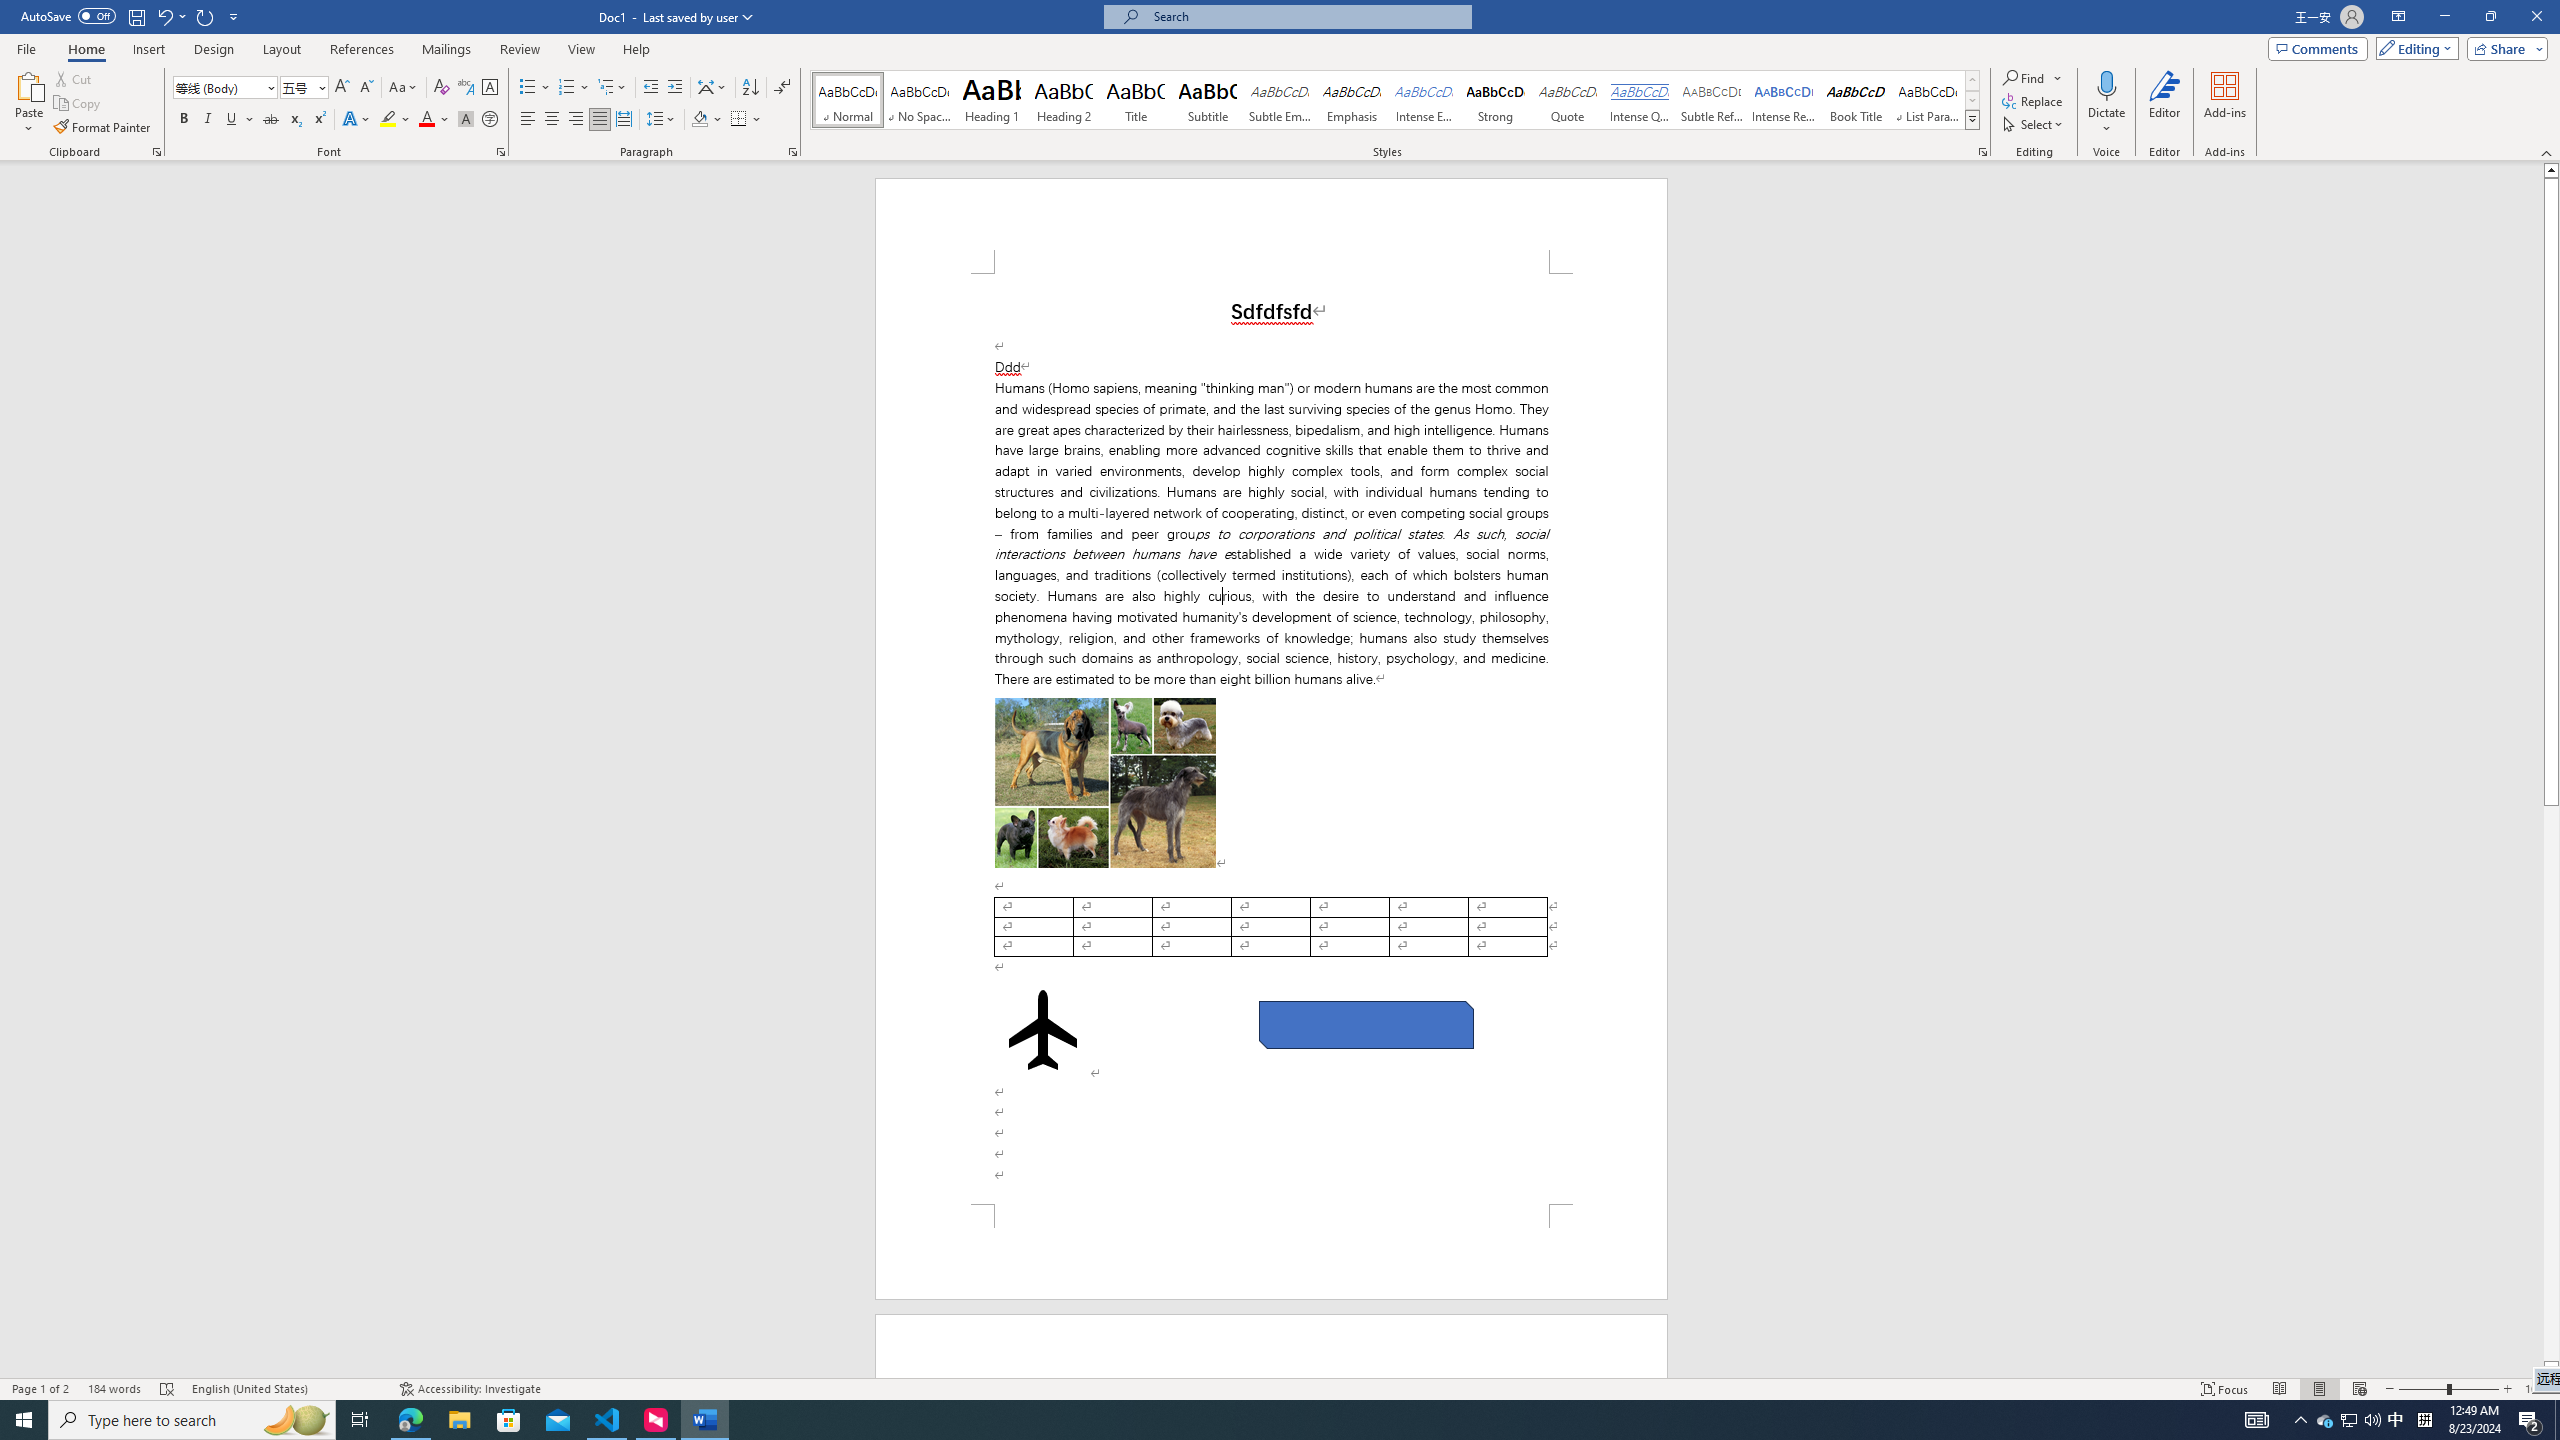 The image size is (2560, 1440). What do you see at coordinates (184, 120) in the screenshot?
I see `Bold` at bounding box center [184, 120].